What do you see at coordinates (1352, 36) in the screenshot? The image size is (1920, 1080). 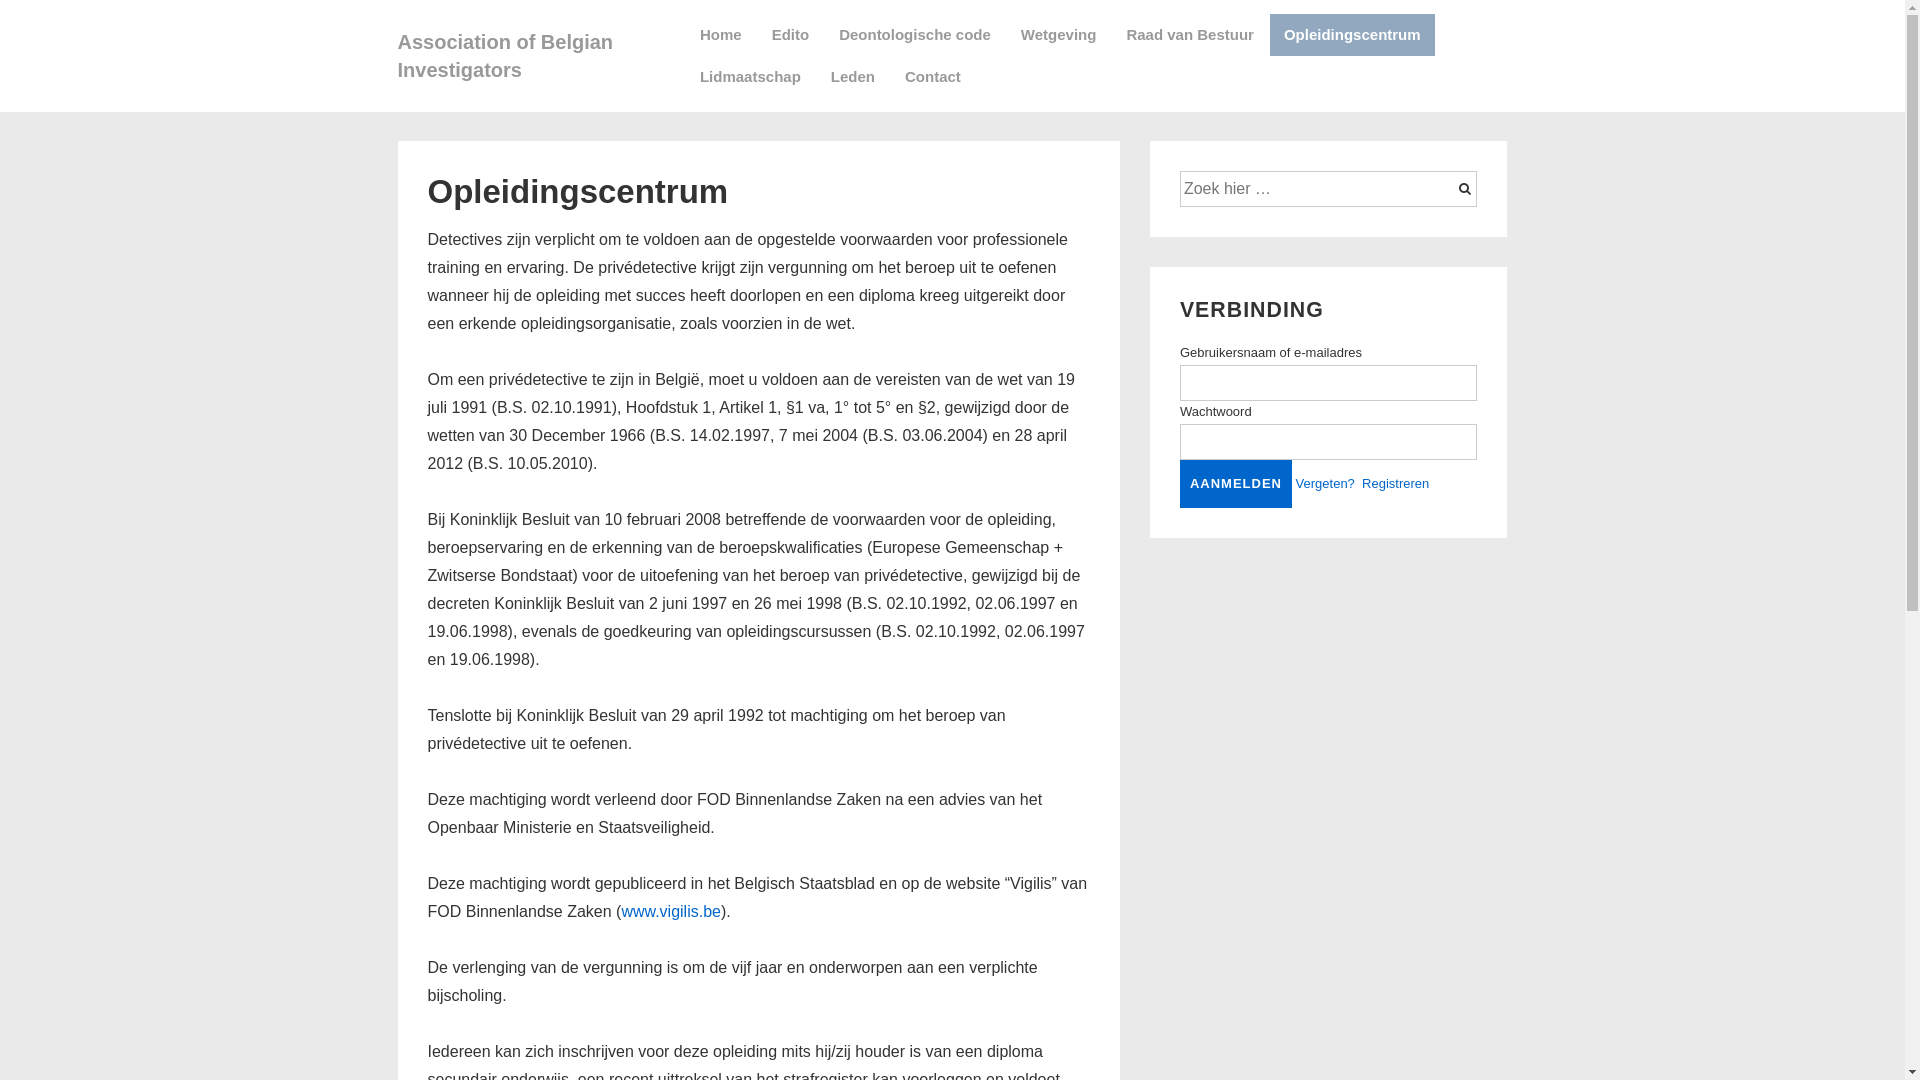 I see `Opleidingscentrum` at bounding box center [1352, 36].